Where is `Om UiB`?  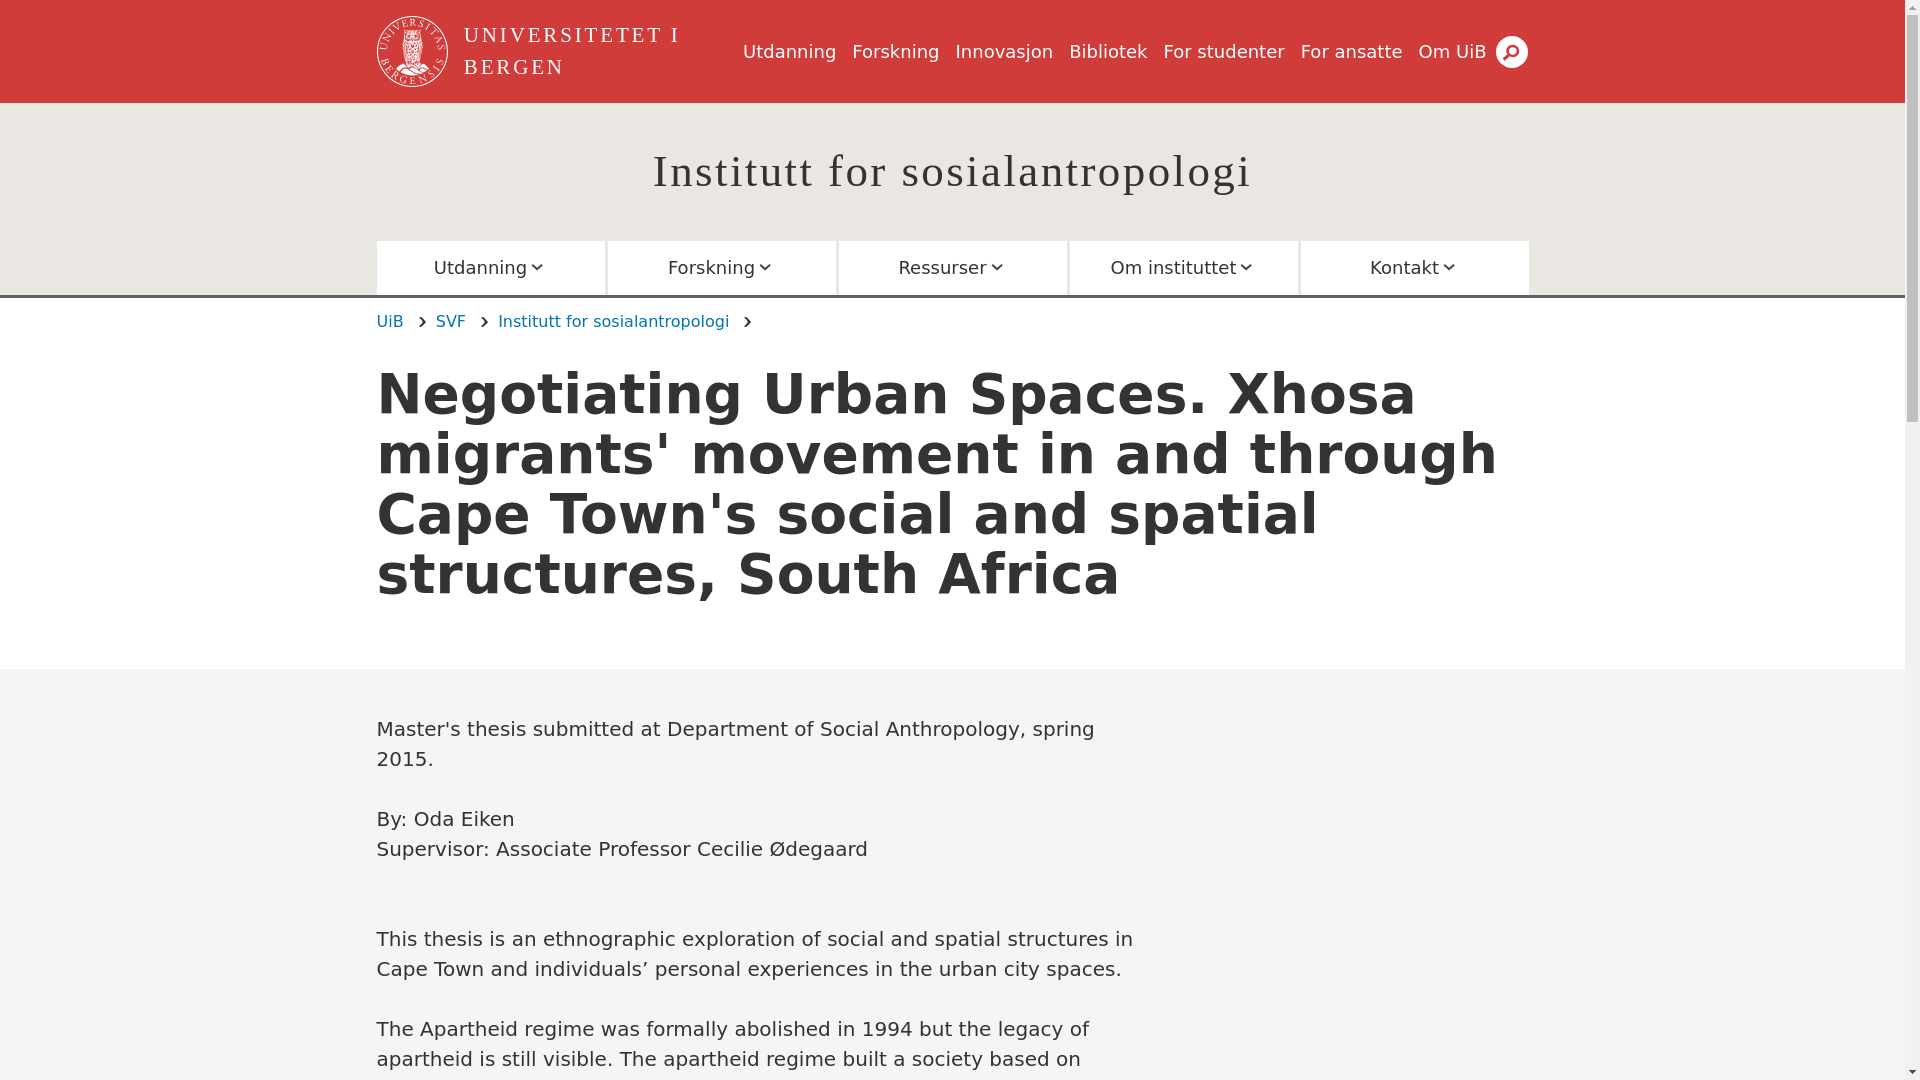 Om UiB is located at coordinates (1452, 51).